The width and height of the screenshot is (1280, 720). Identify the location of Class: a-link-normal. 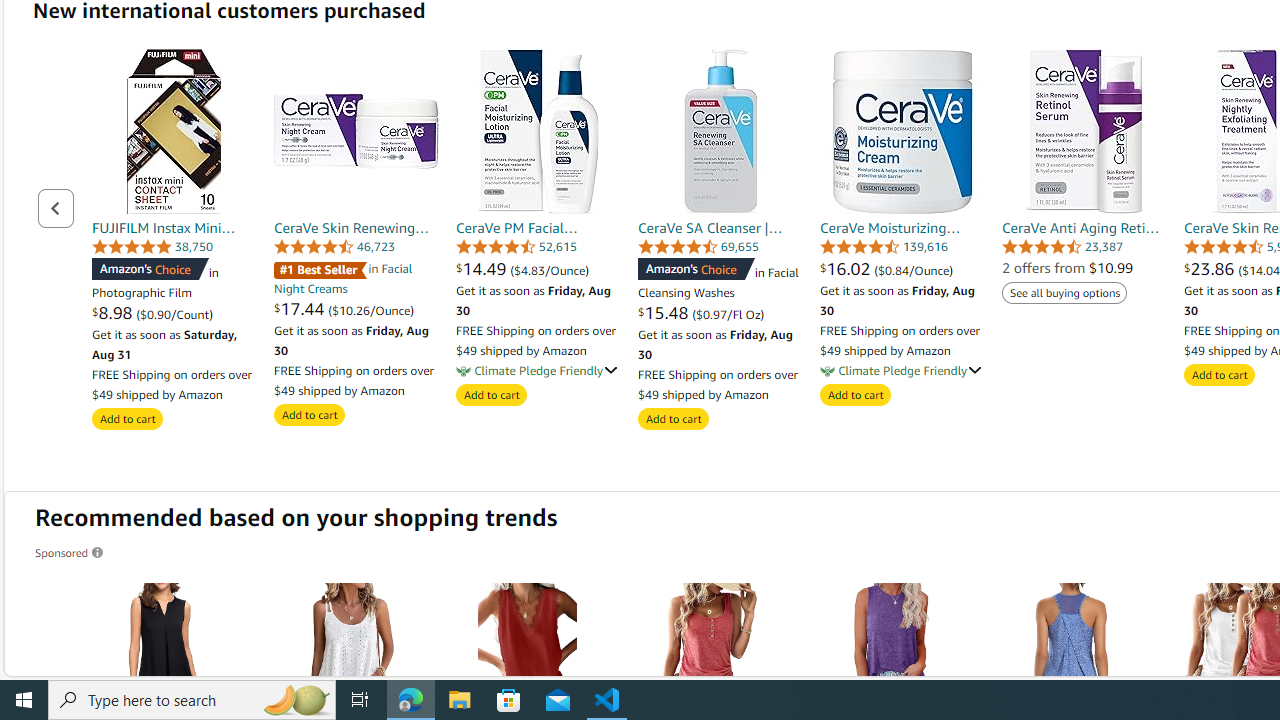
(1084, 228).